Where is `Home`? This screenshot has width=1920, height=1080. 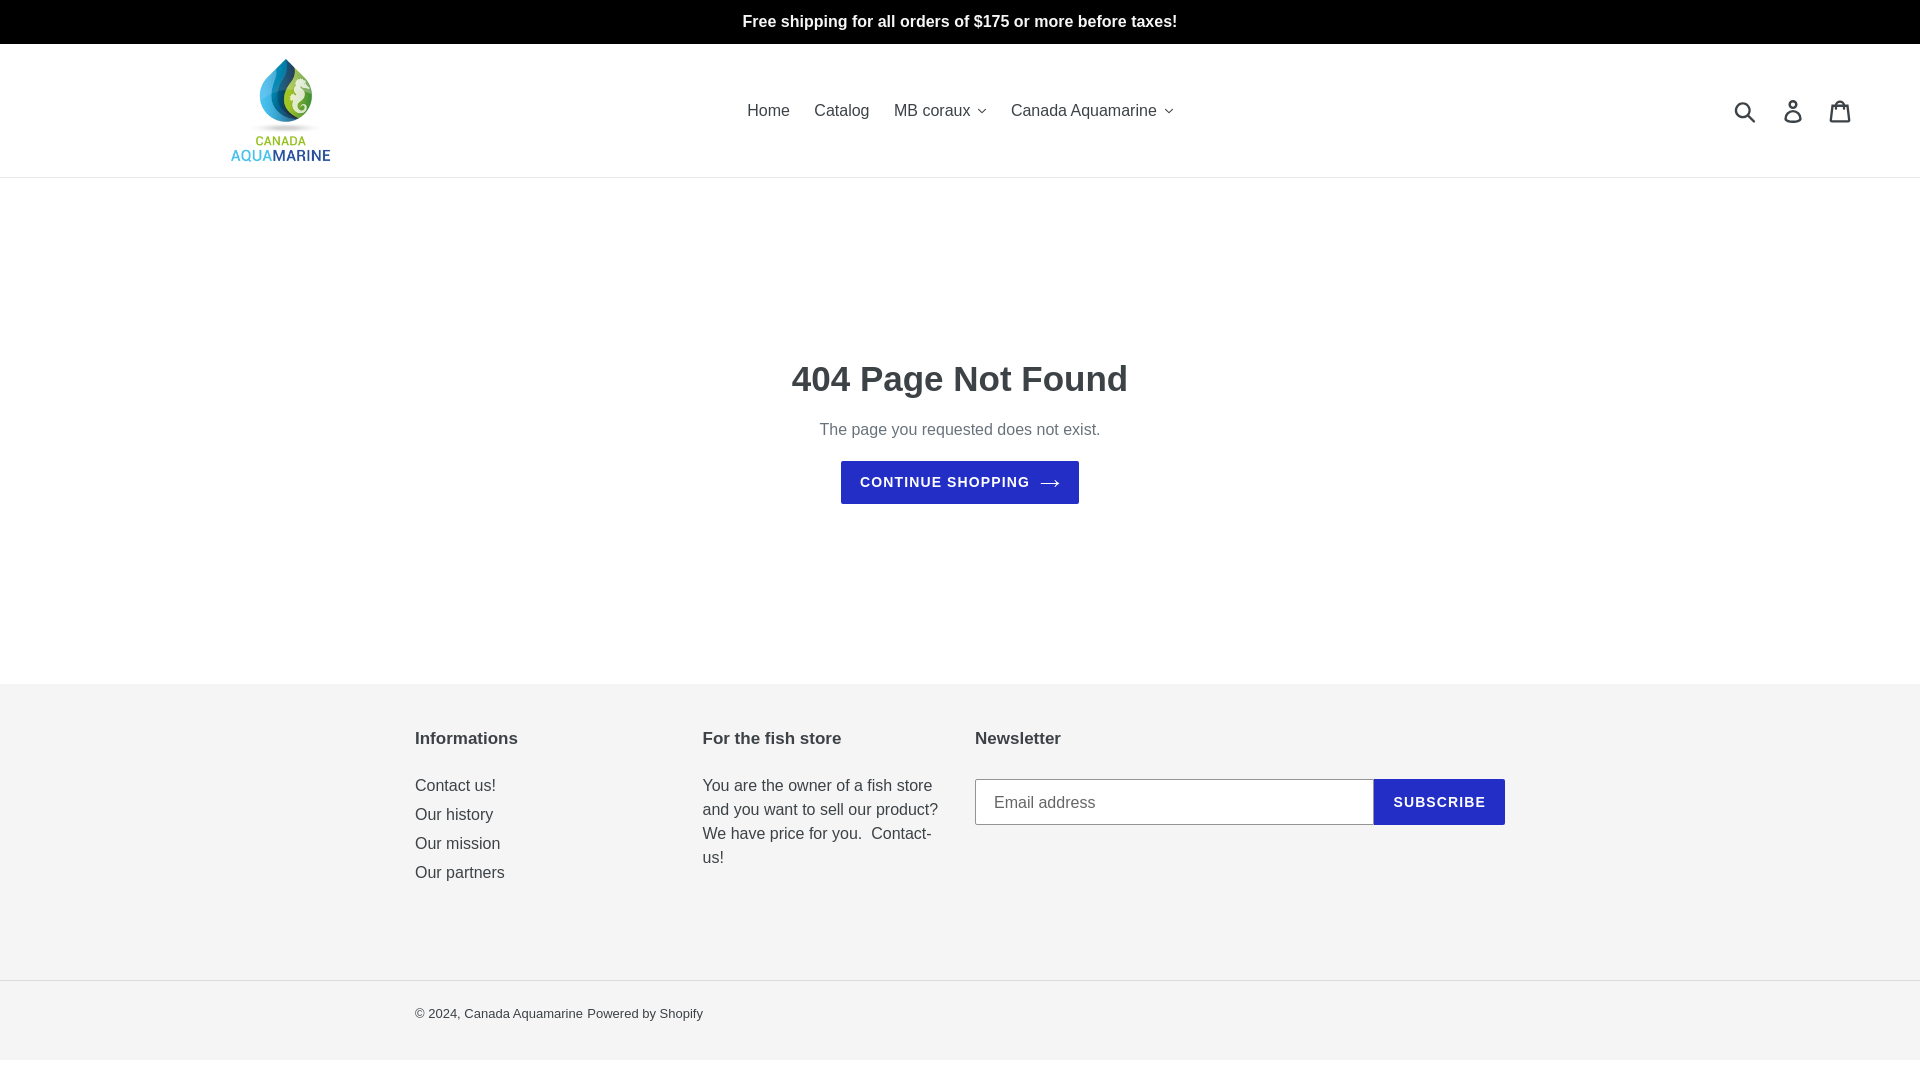
Home is located at coordinates (768, 111).